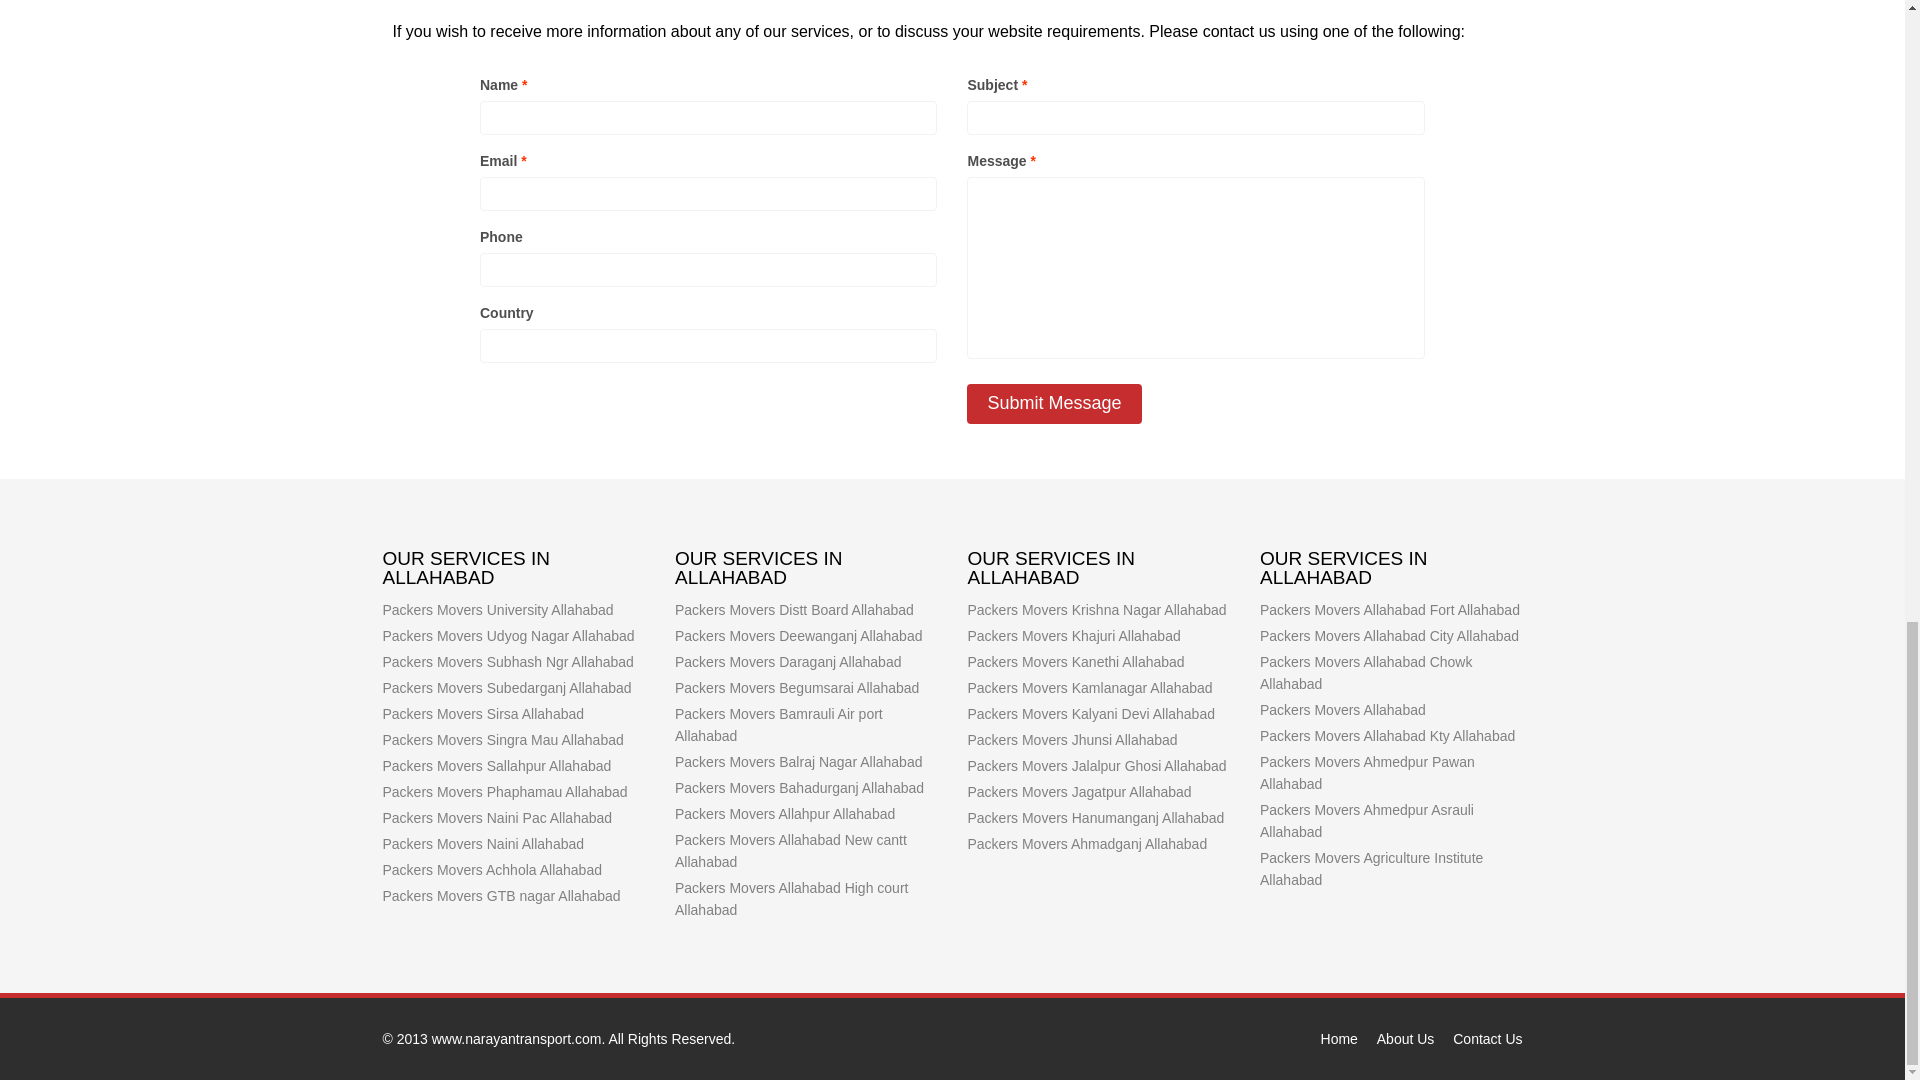 The width and height of the screenshot is (1920, 1080). Describe the element at coordinates (482, 714) in the screenshot. I see `Packers Movers Sirsa Allahabad` at that location.